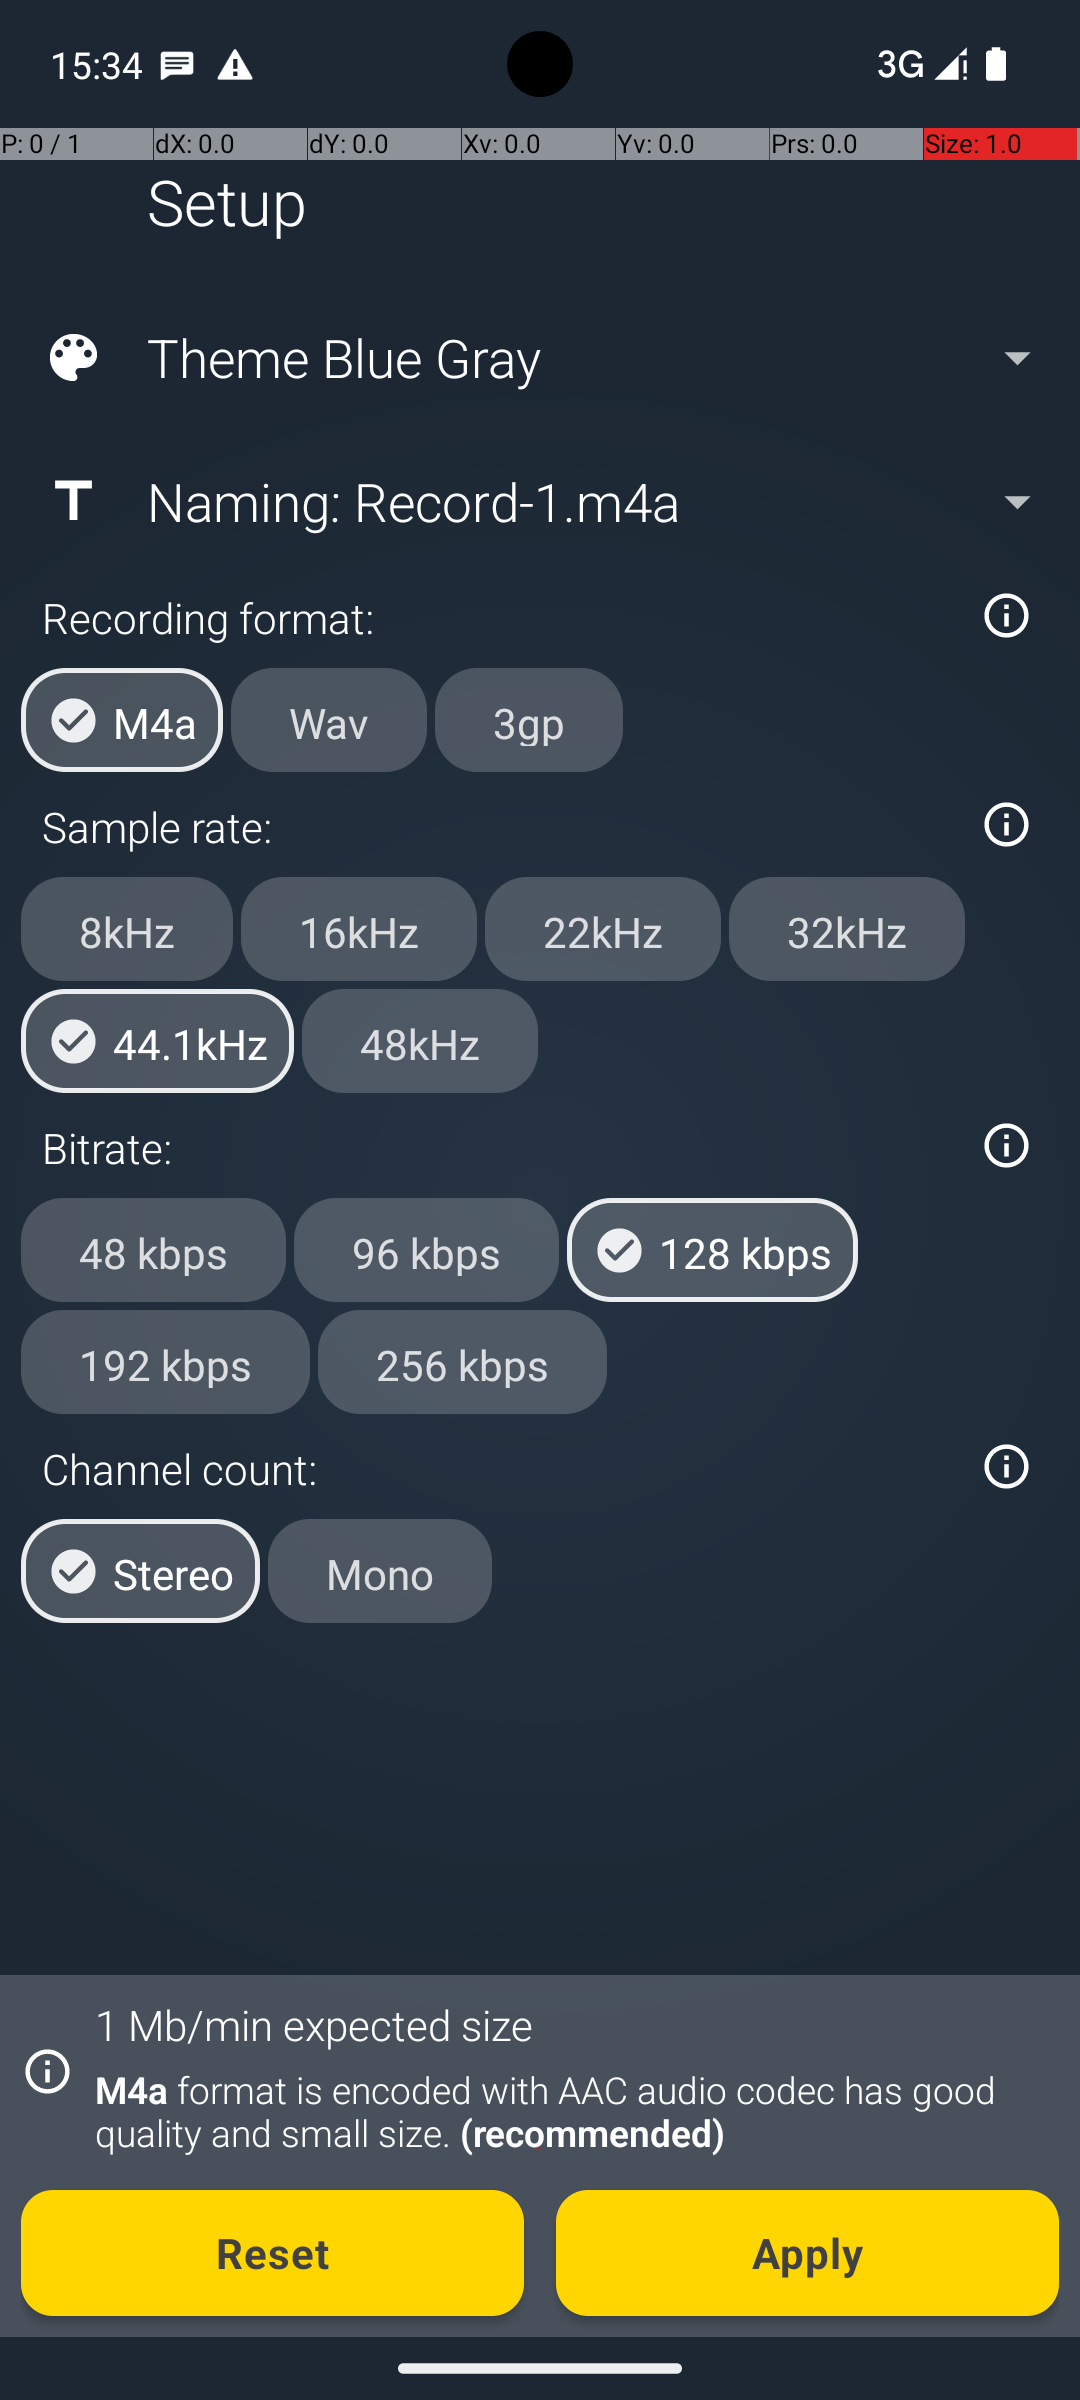 This screenshot has height=2400, width=1080. What do you see at coordinates (158, 1041) in the screenshot?
I see `44.1kHz` at bounding box center [158, 1041].